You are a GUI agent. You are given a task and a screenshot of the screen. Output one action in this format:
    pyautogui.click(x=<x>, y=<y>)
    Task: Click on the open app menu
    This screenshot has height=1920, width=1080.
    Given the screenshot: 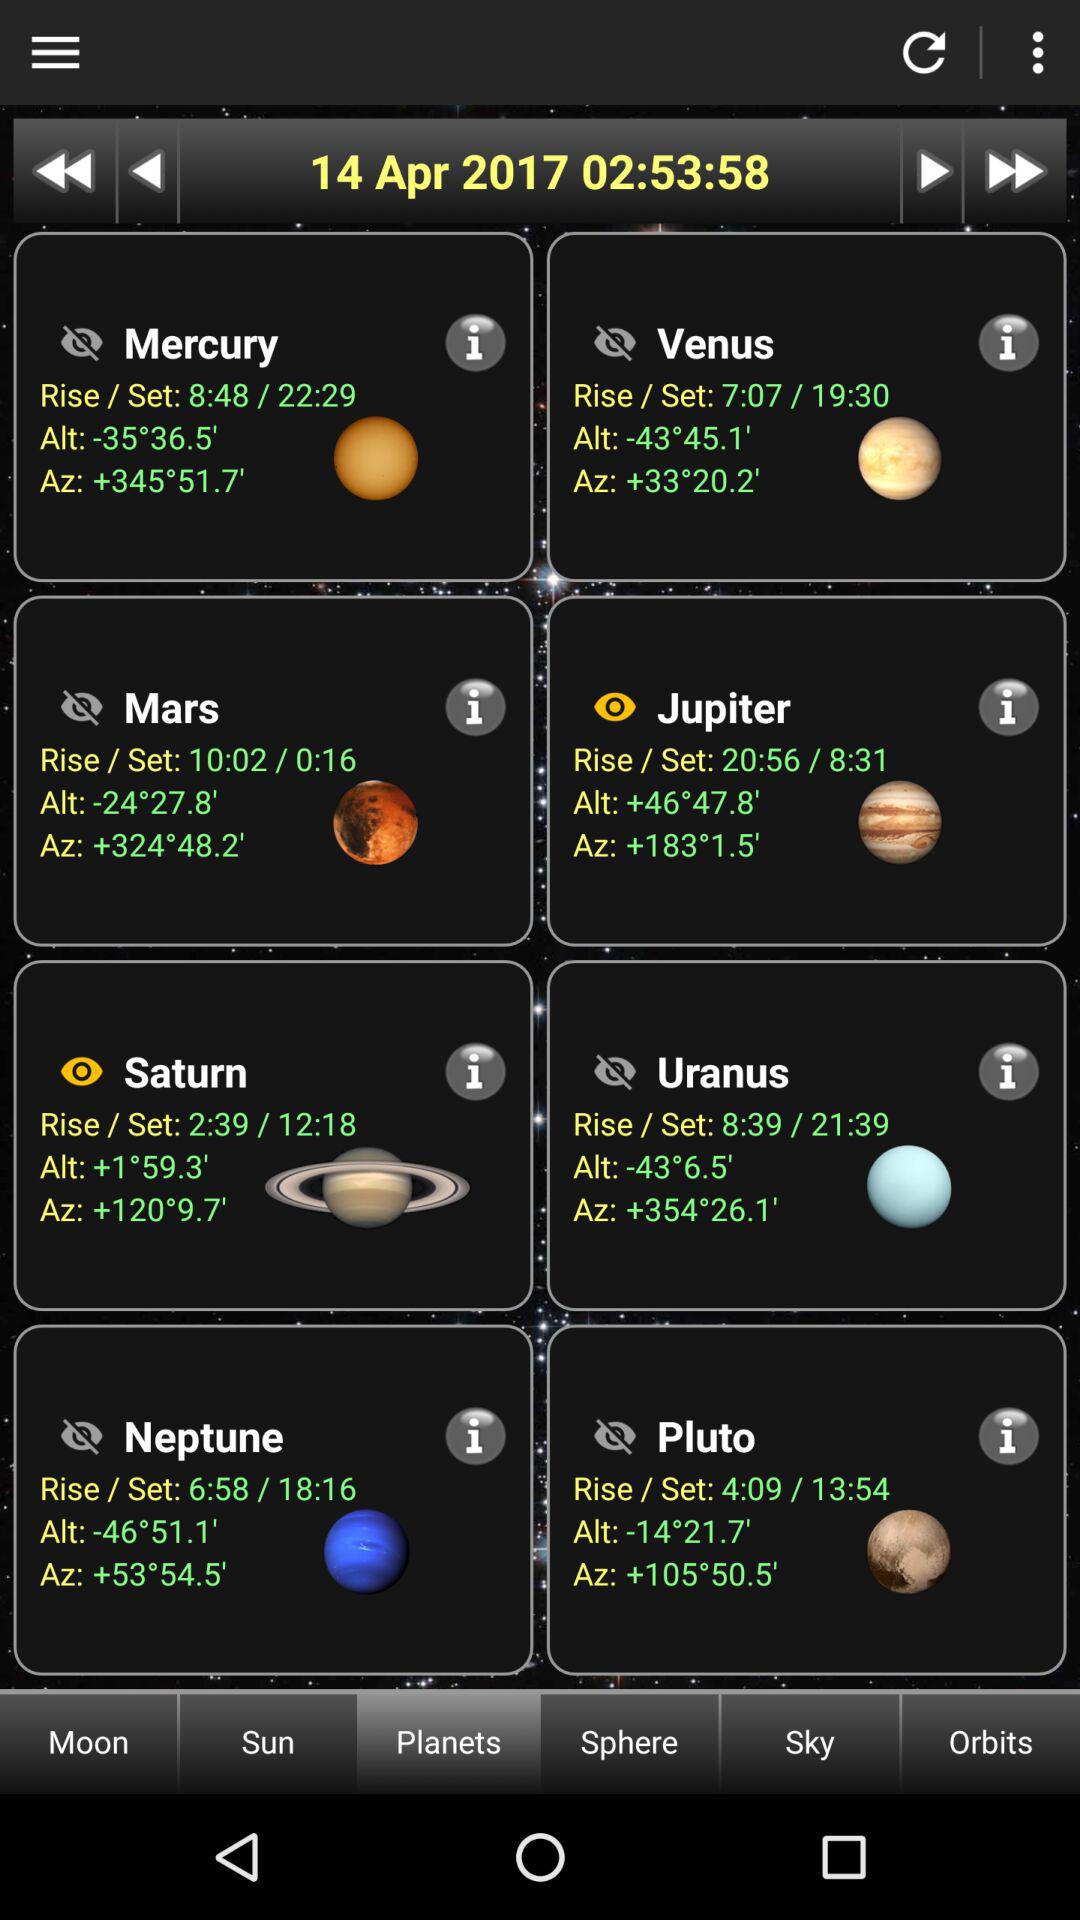 What is the action you would take?
    pyautogui.click(x=55, y=52)
    